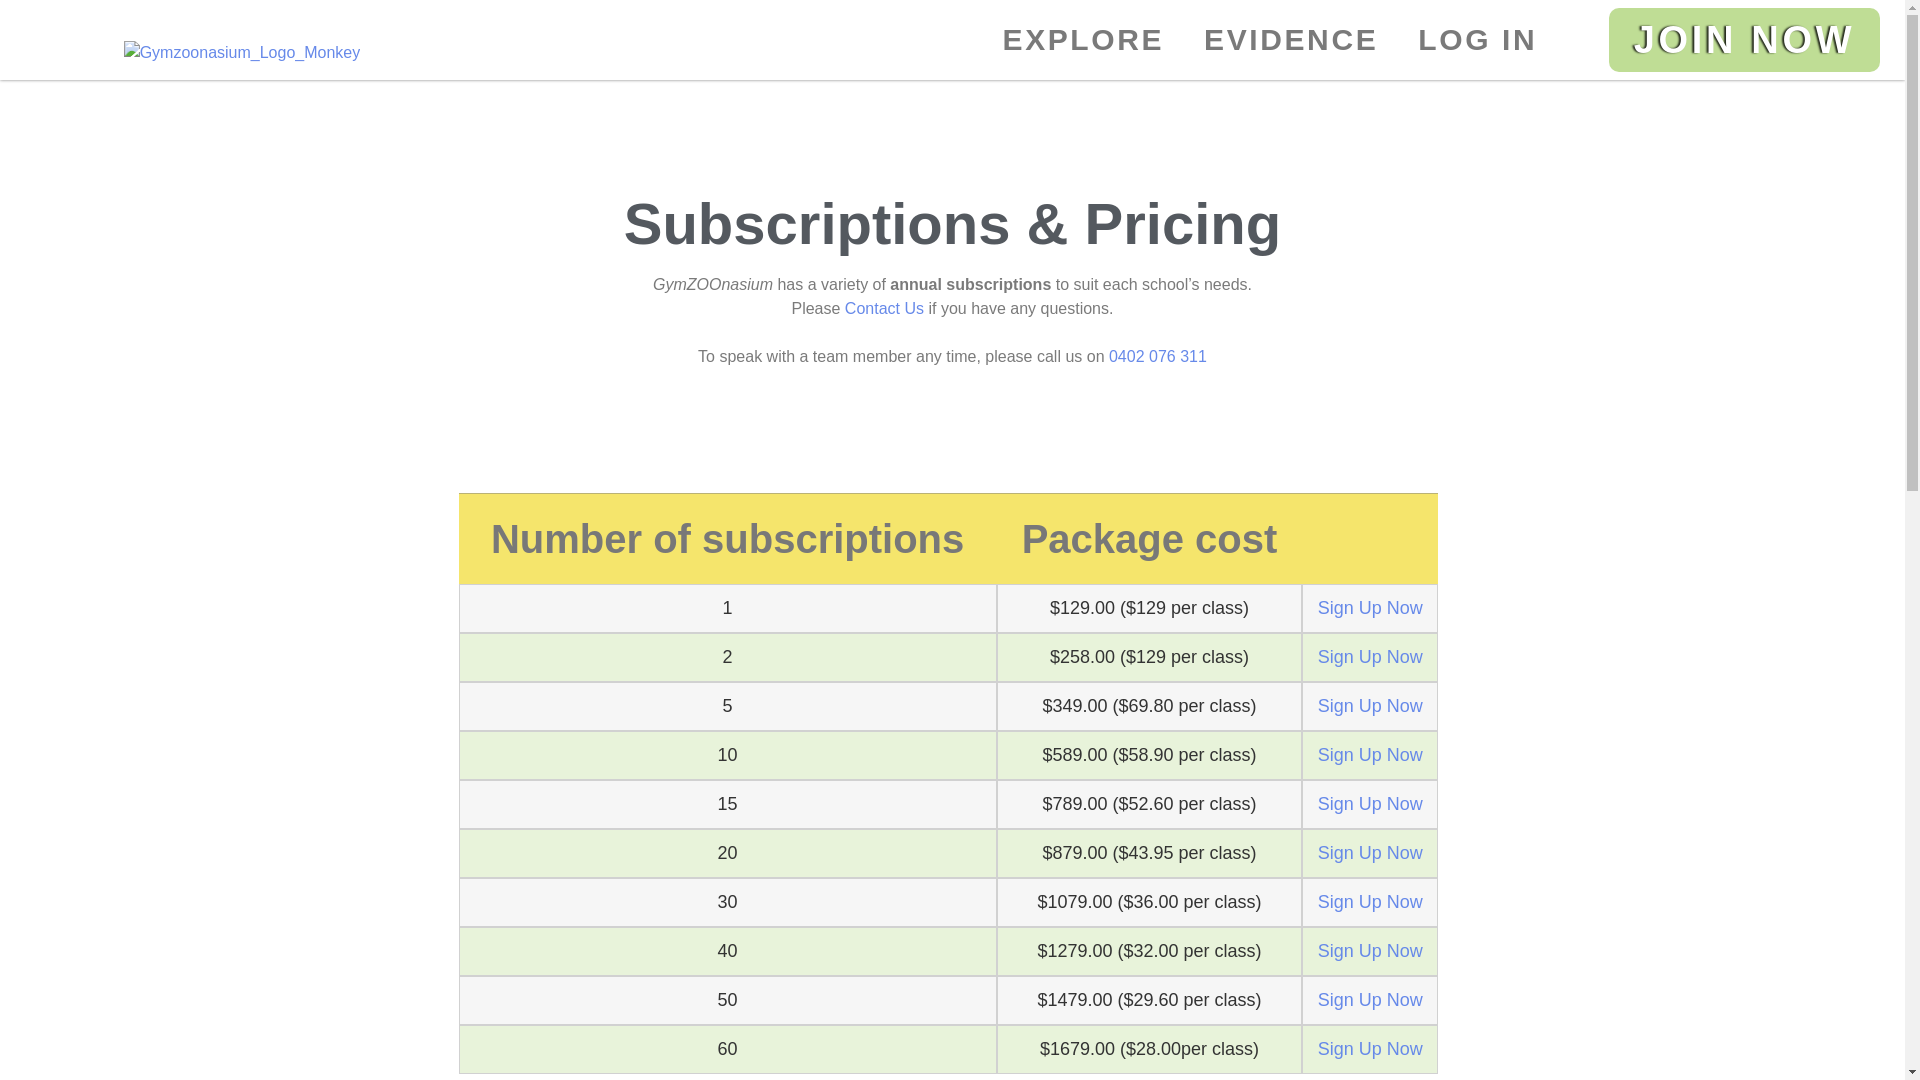 Image resolution: width=1920 pixels, height=1080 pixels. Describe the element at coordinates (1370, 902) in the screenshot. I see `Sign Up Now` at that location.